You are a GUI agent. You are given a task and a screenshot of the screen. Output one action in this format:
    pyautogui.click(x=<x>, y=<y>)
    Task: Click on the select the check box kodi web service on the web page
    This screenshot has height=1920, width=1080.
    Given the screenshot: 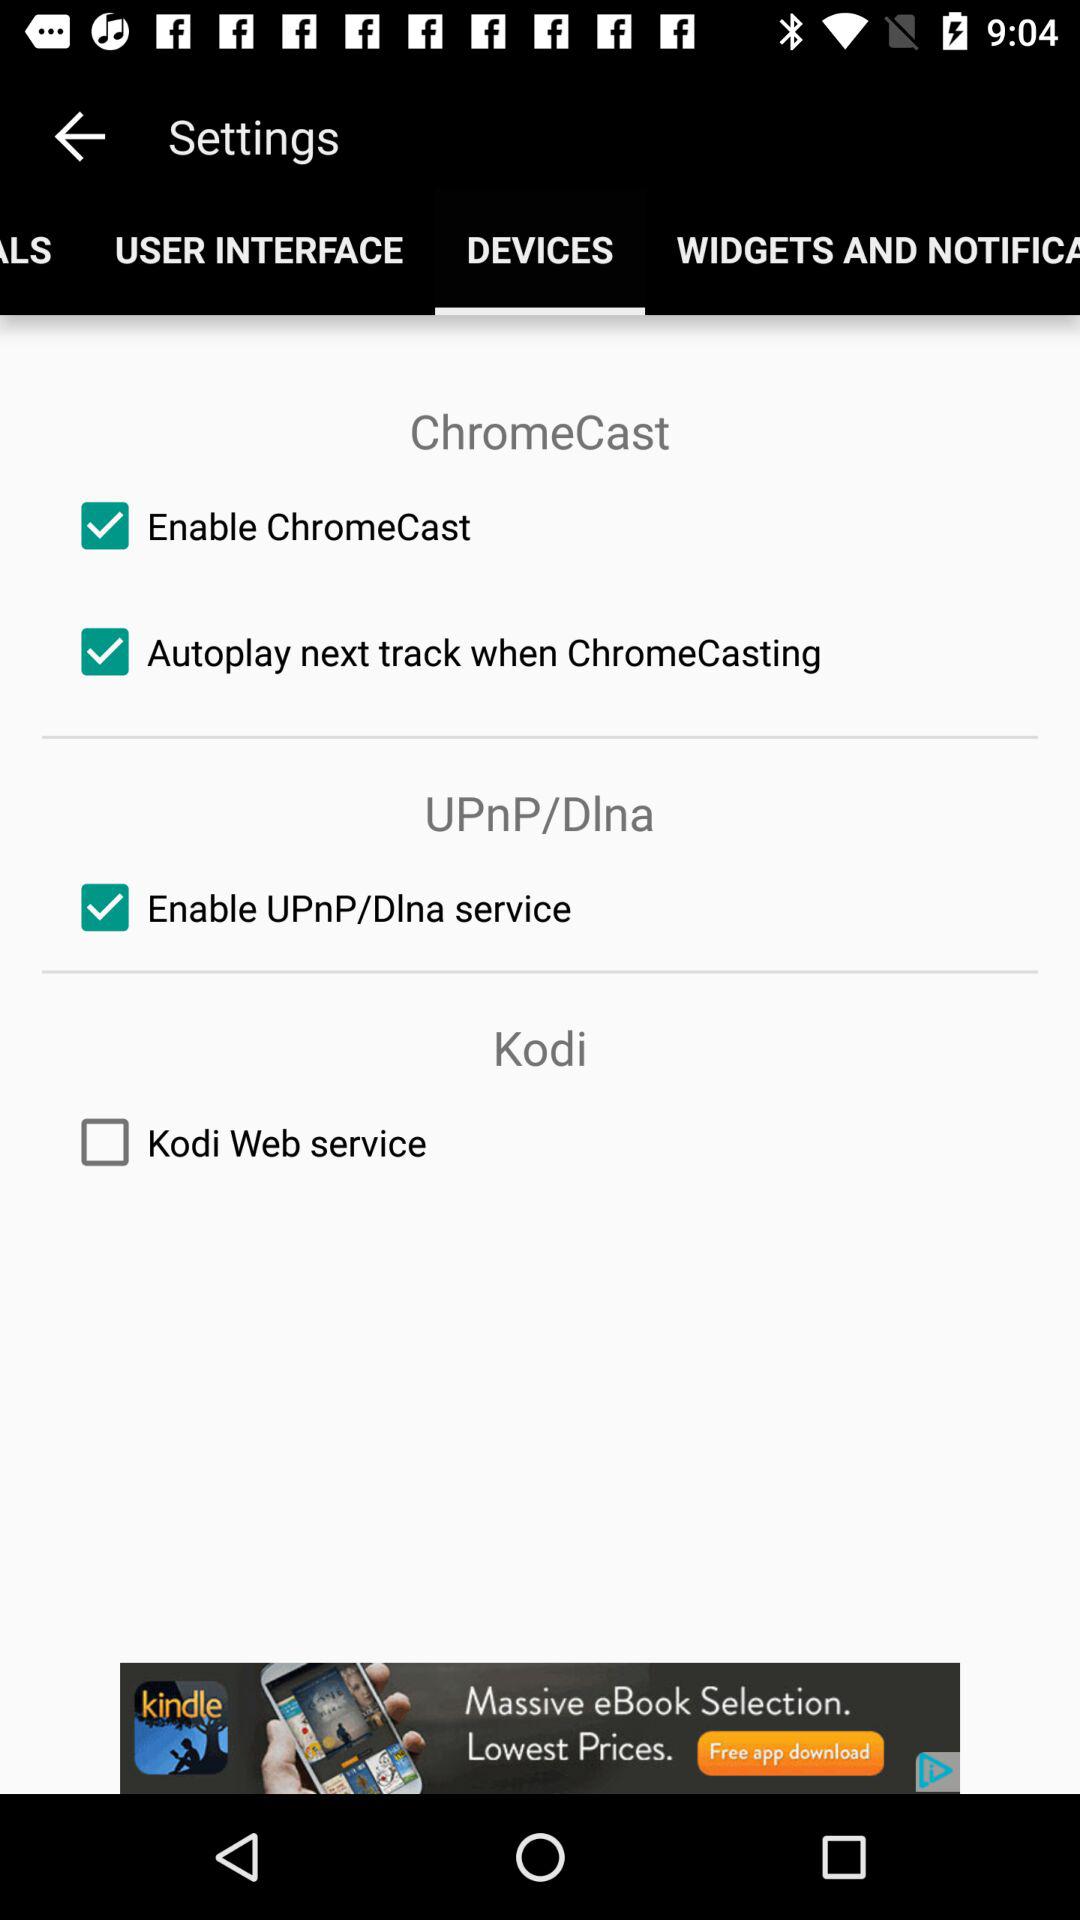 What is the action you would take?
    pyautogui.click(x=540, y=1142)
    